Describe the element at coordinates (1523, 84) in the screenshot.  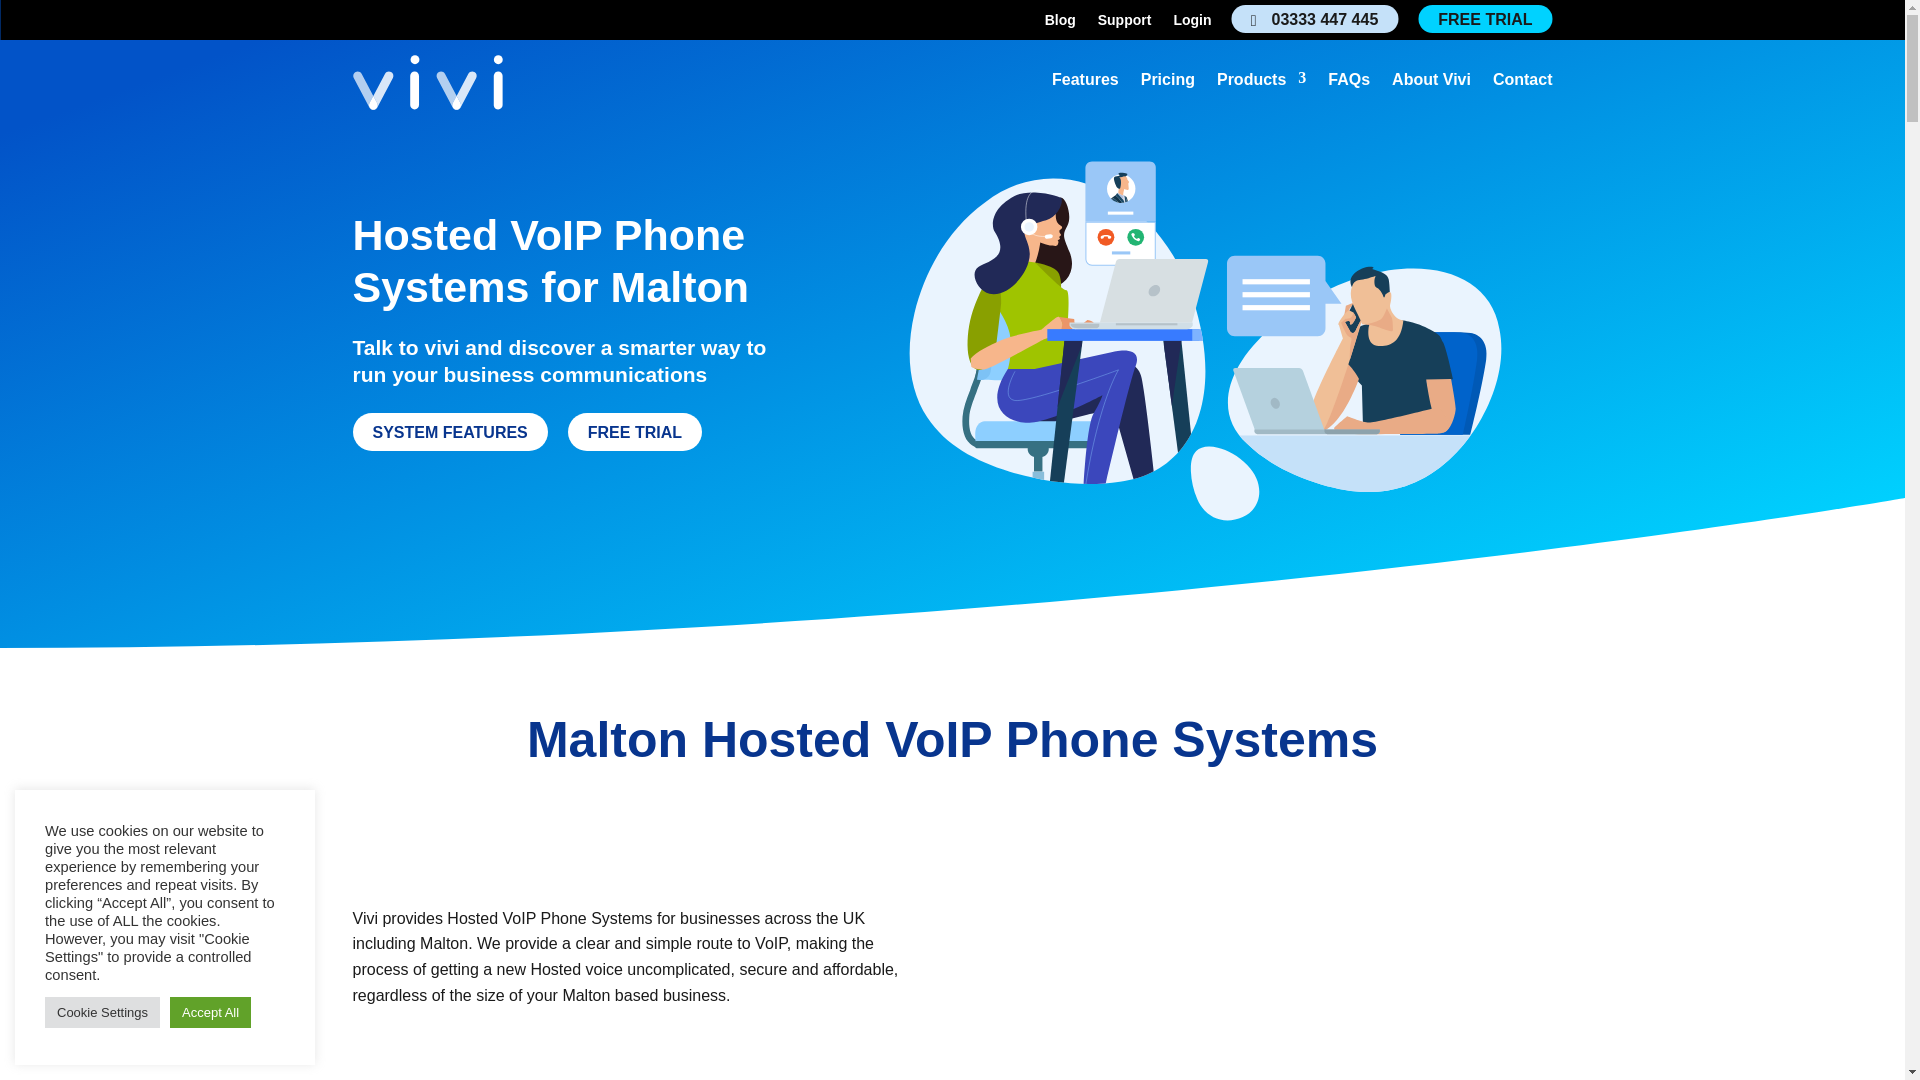
I see `Contact` at that location.